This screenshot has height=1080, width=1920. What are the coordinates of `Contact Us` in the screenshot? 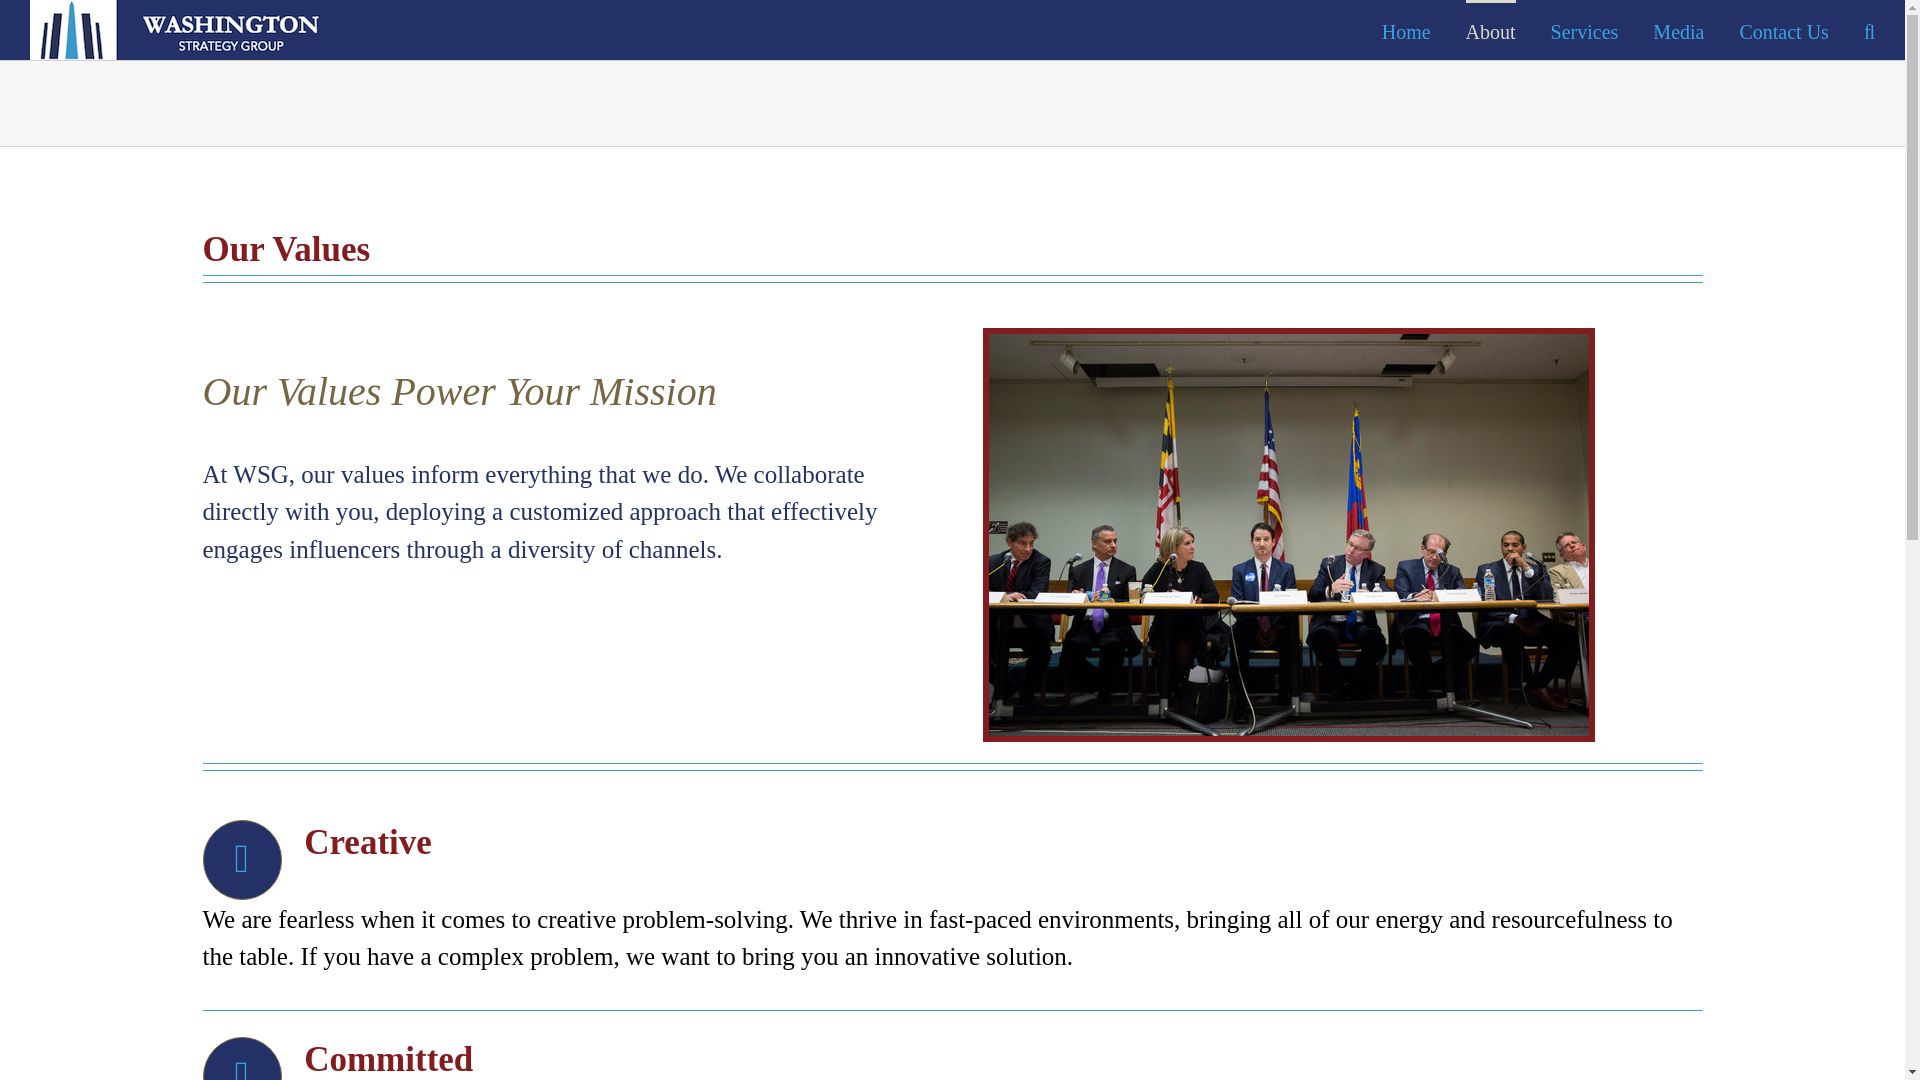 It's located at (1783, 30).